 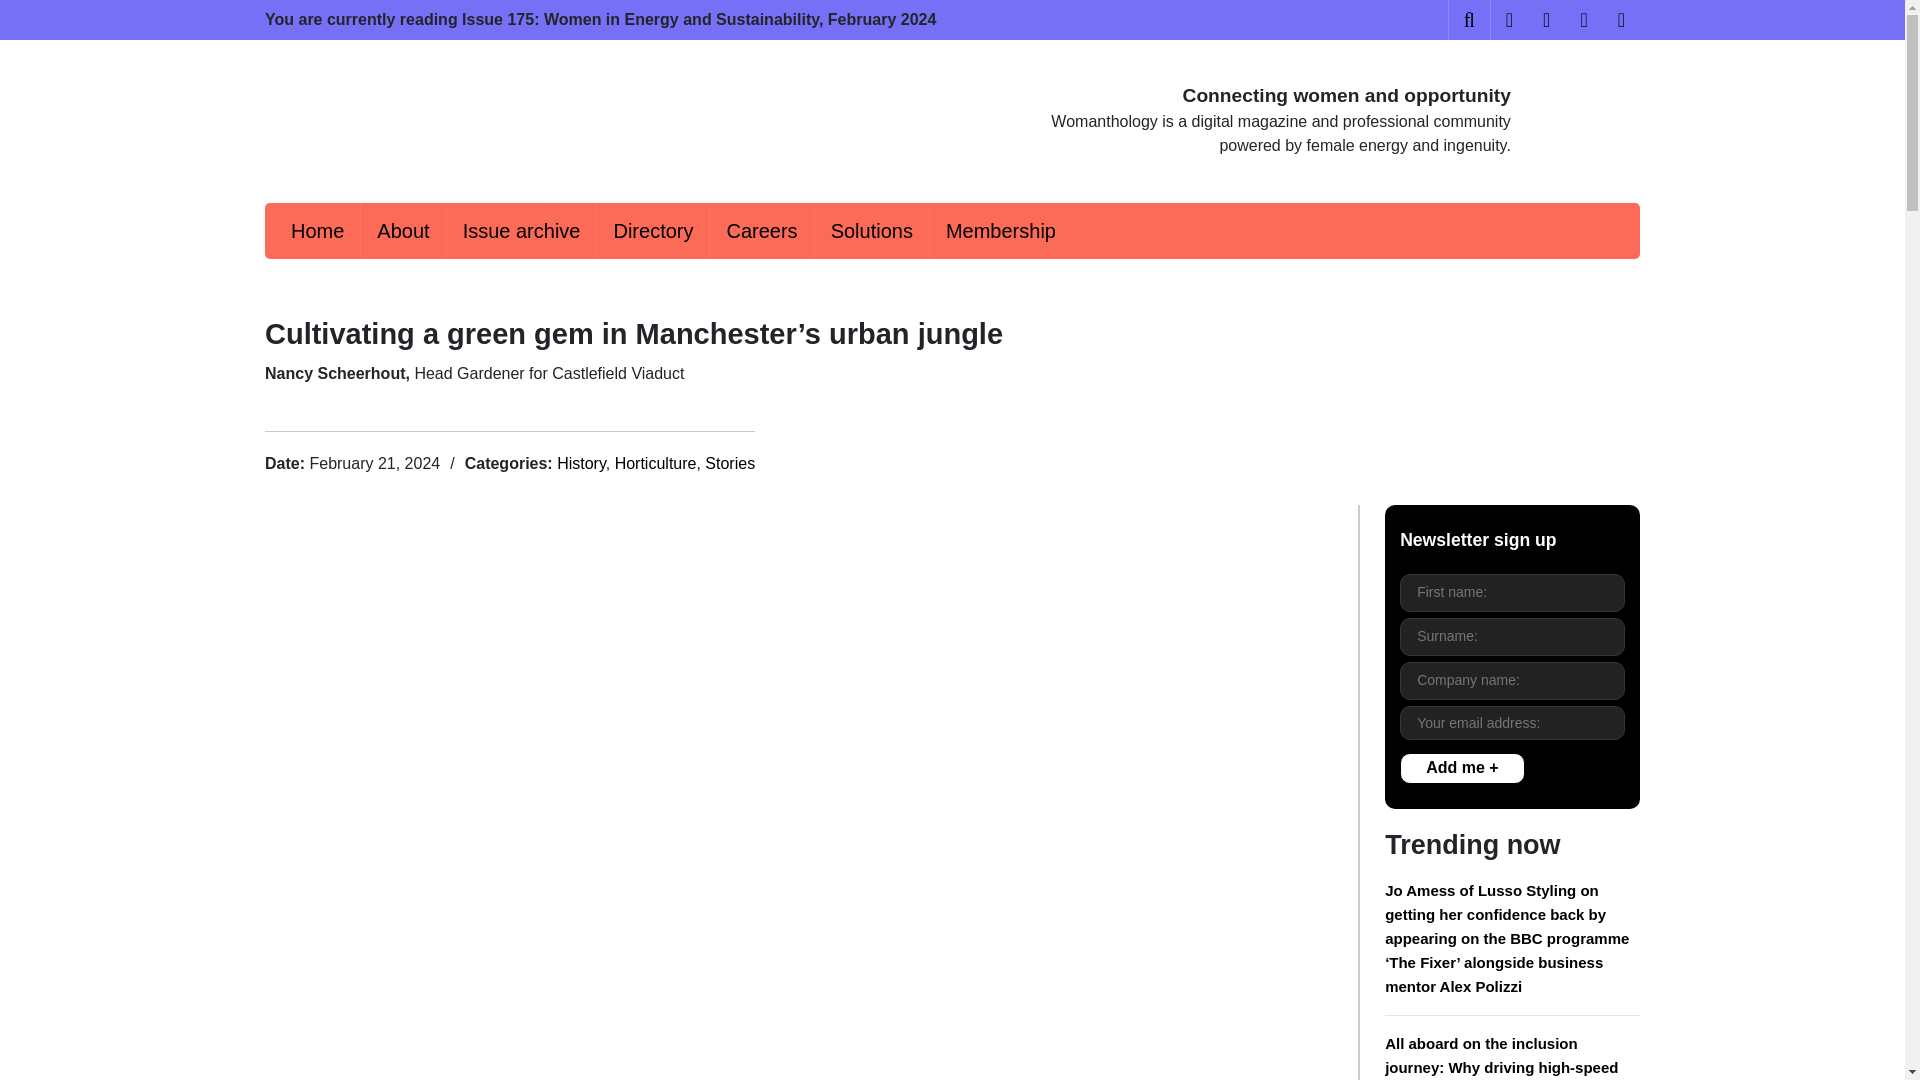 I want to click on Issue archive, so click(x=522, y=231).